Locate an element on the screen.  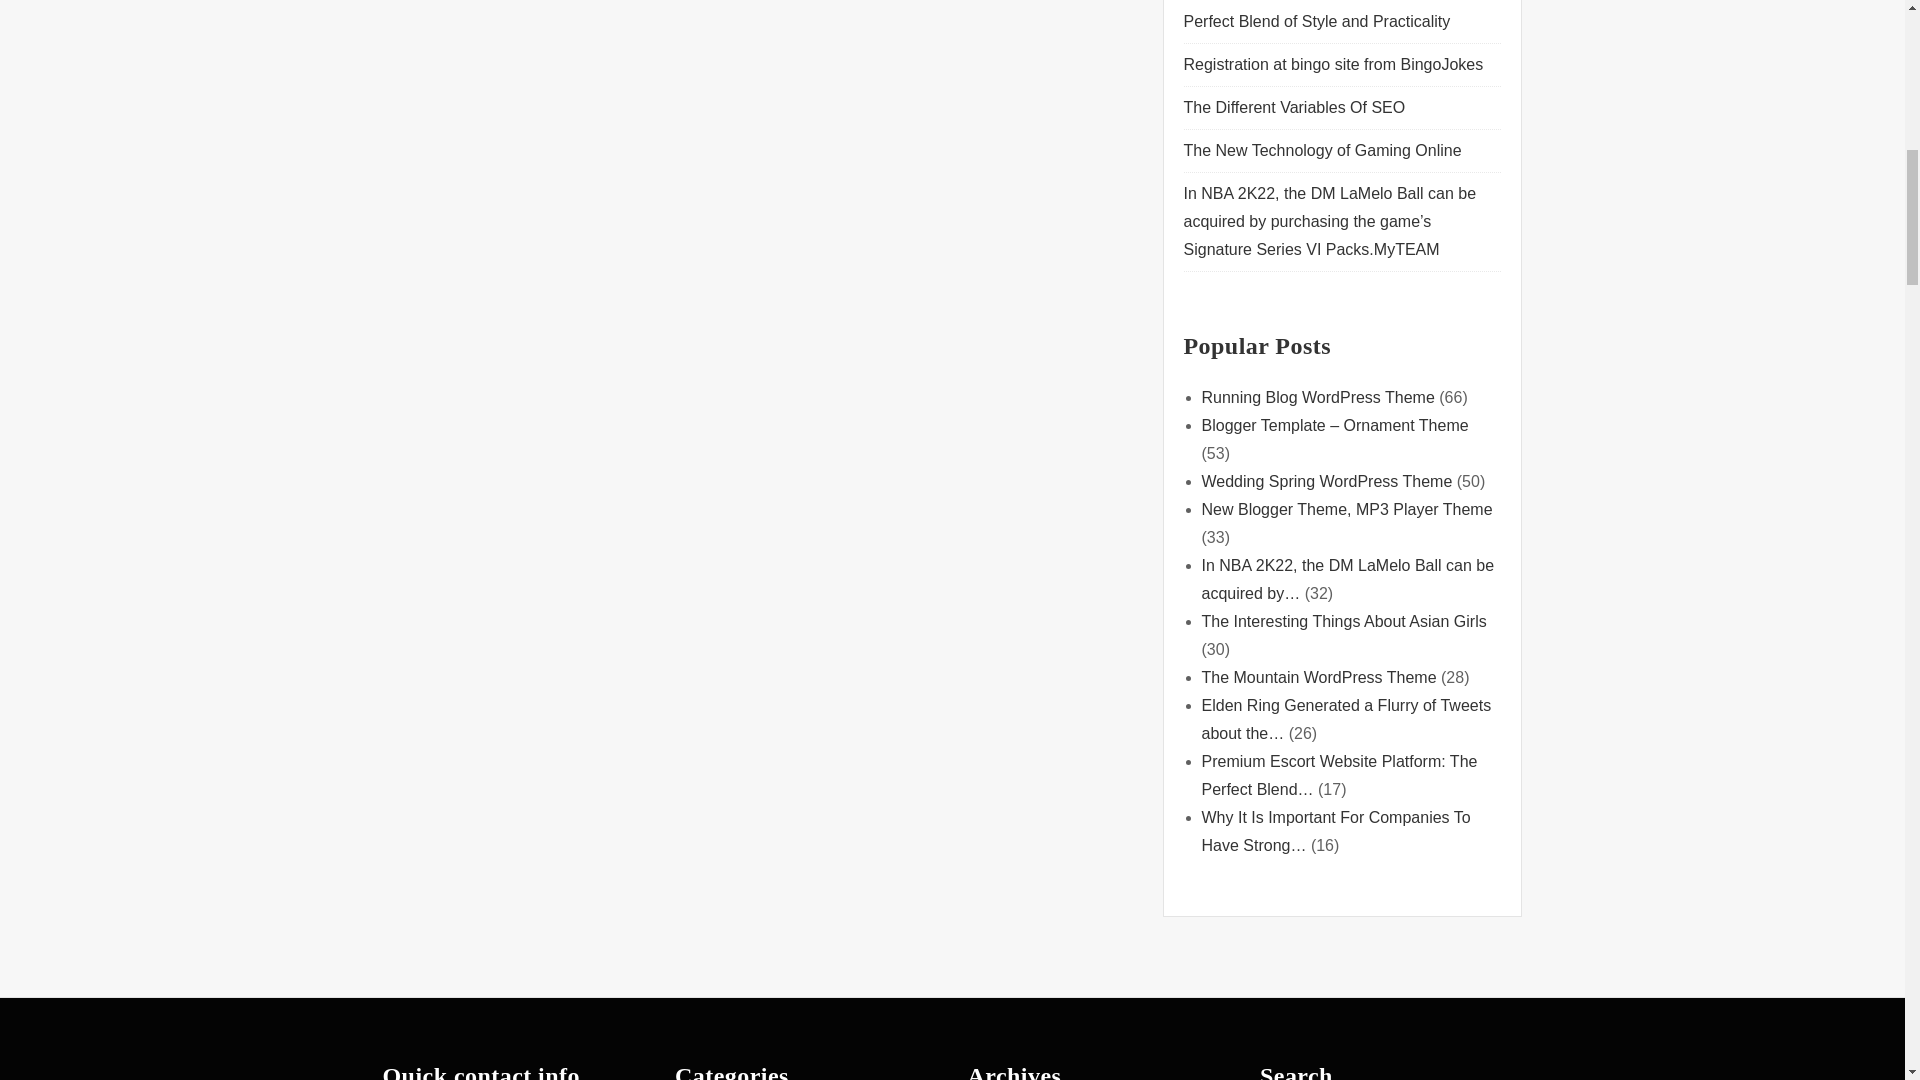
Wedding Spring WordPress Theme is located at coordinates (1327, 482).